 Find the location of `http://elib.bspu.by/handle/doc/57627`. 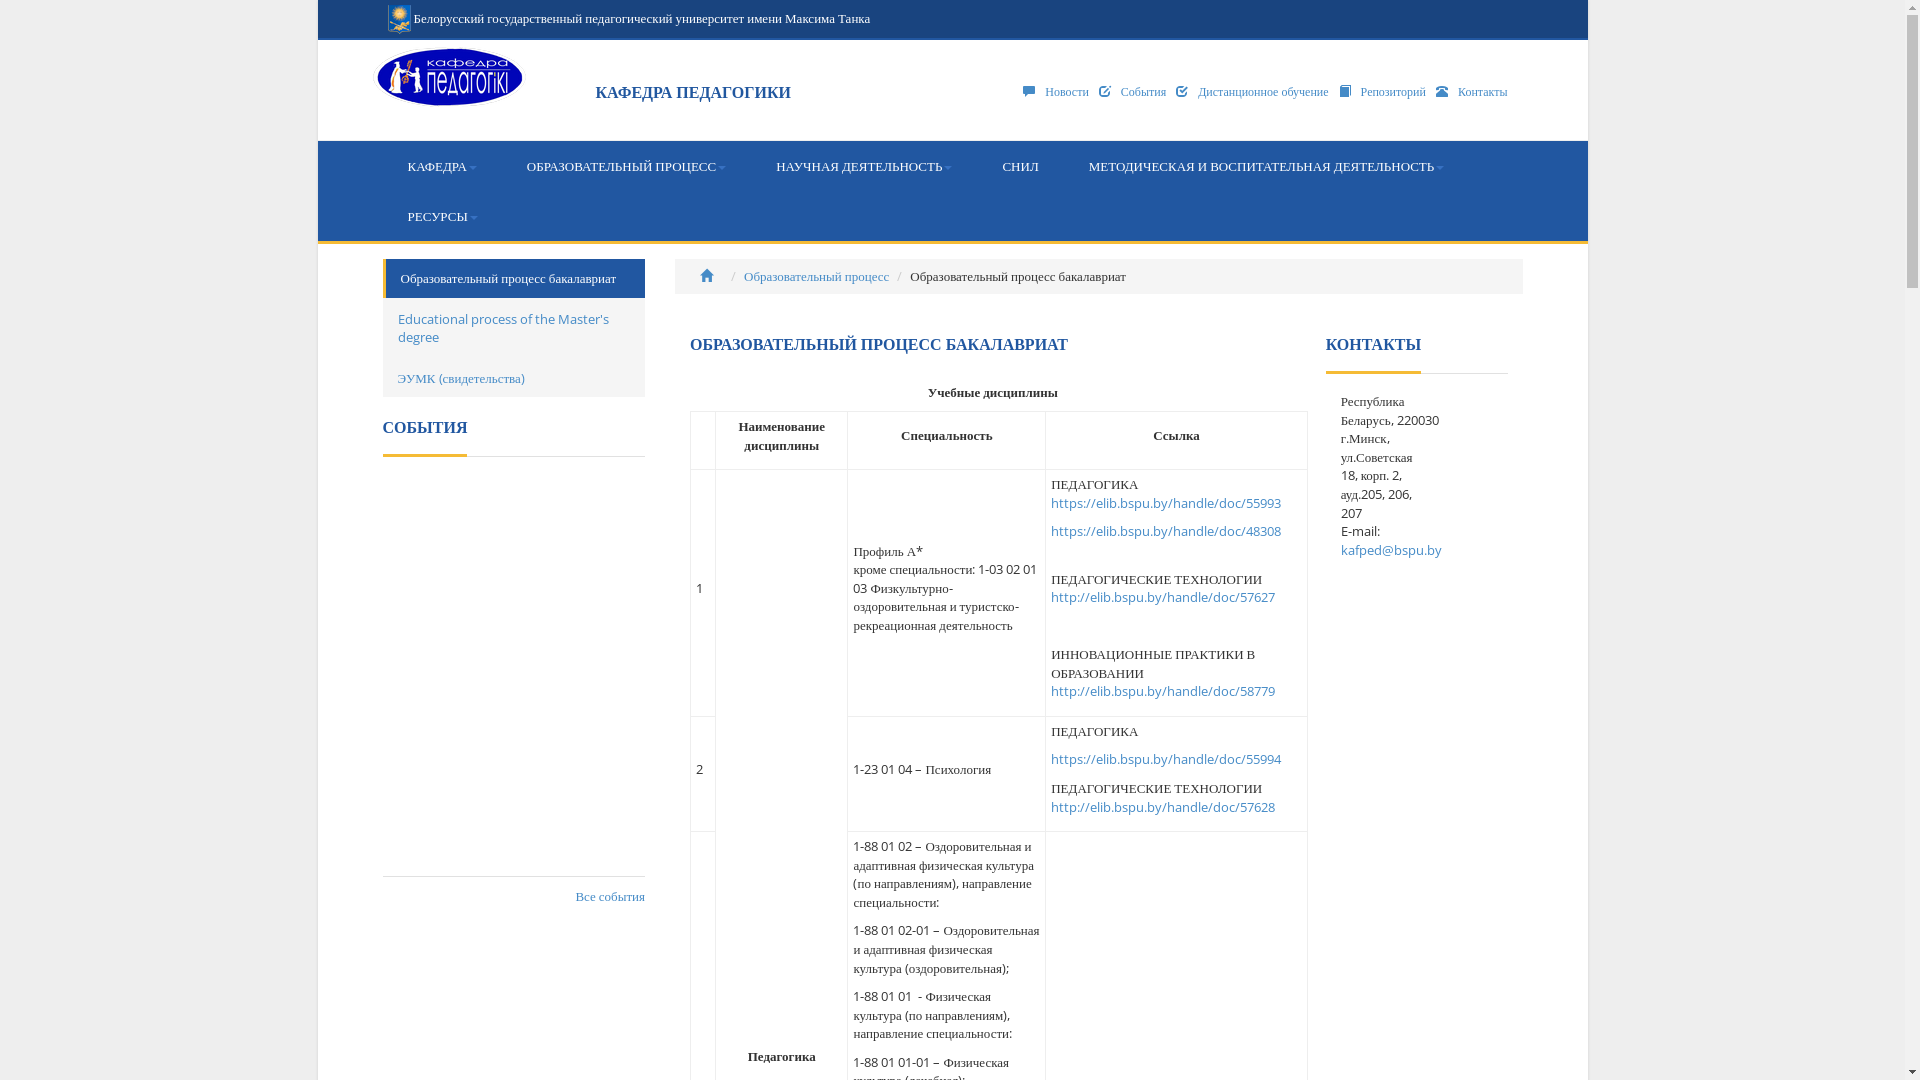

http://elib.bspu.by/handle/doc/57627 is located at coordinates (1163, 597).